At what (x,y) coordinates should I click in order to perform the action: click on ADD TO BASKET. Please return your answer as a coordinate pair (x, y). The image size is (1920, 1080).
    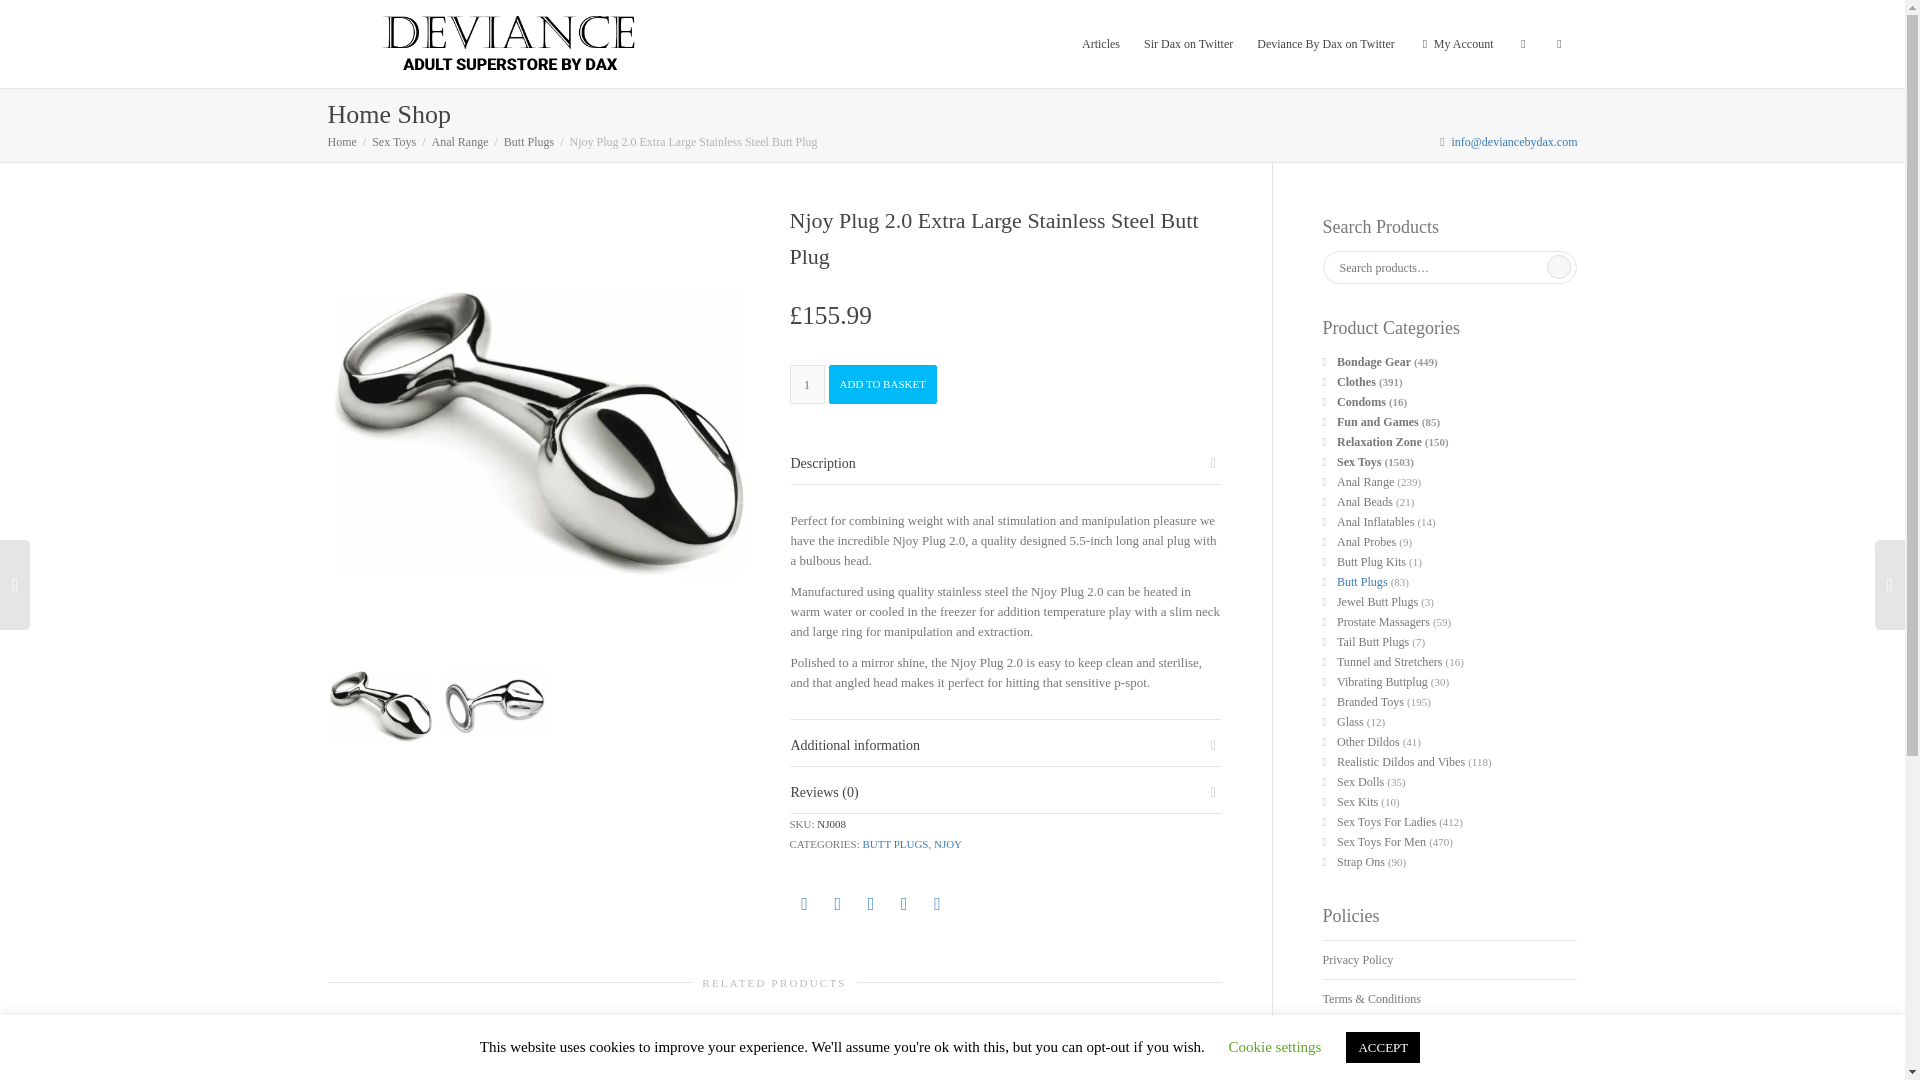
    Looking at the image, I should click on (882, 384).